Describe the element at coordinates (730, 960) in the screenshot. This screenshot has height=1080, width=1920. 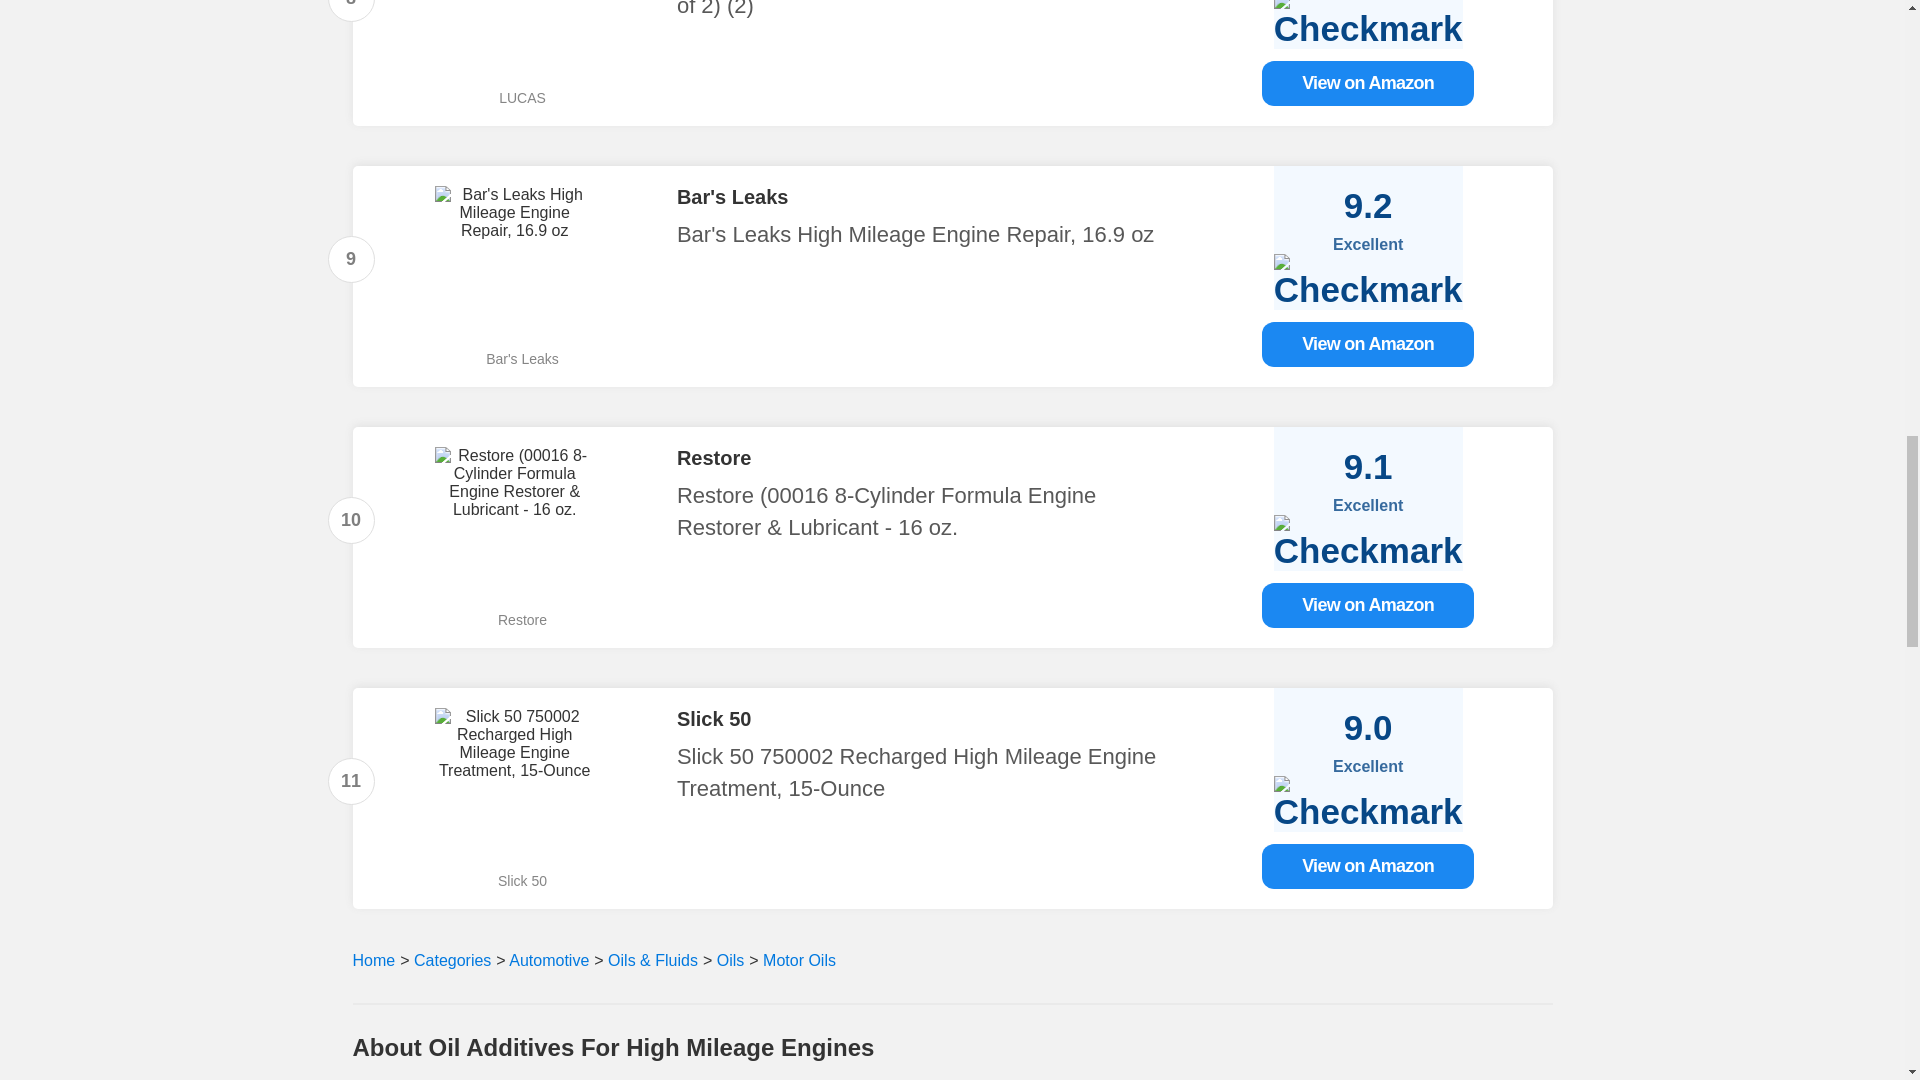
I see `Oils` at that location.